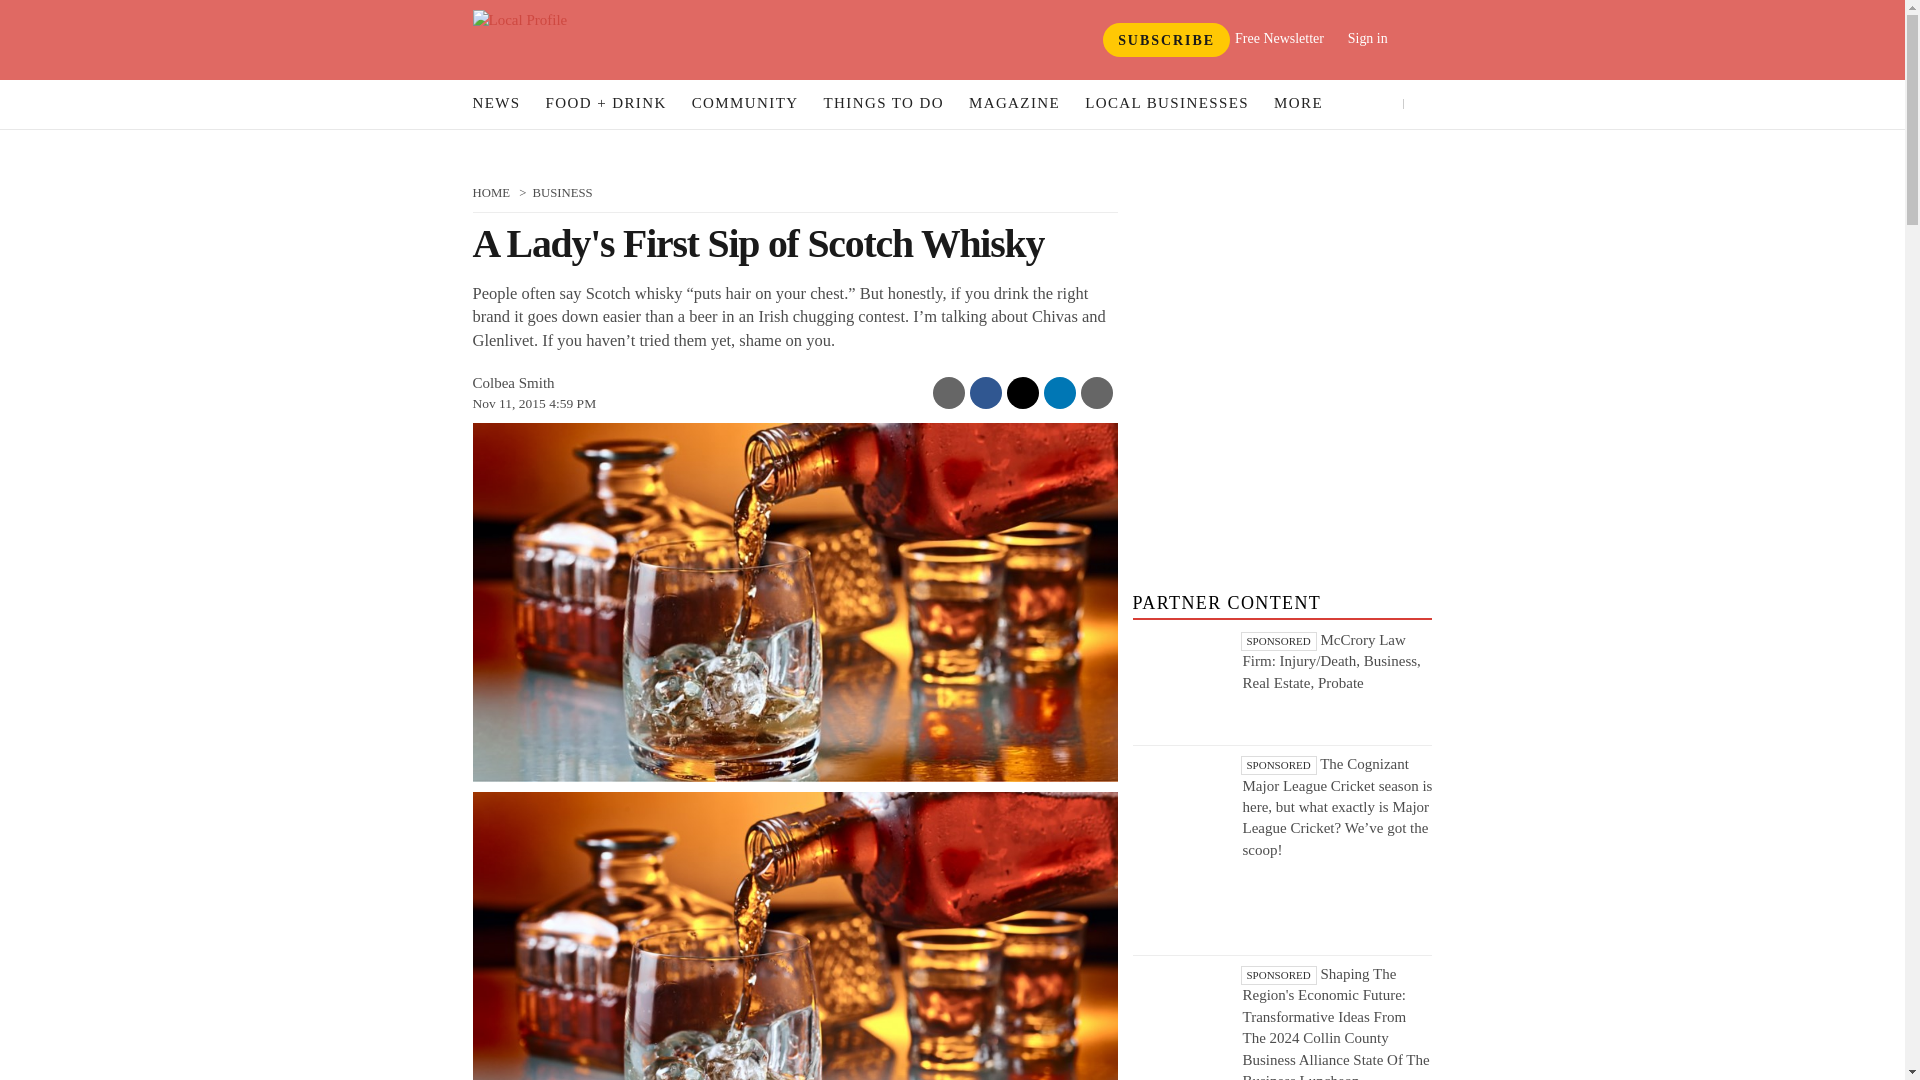 The width and height of the screenshot is (1920, 1080). What do you see at coordinates (1014, 104) in the screenshot?
I see `MAGAZINE` at bounding box center [1014, 104].